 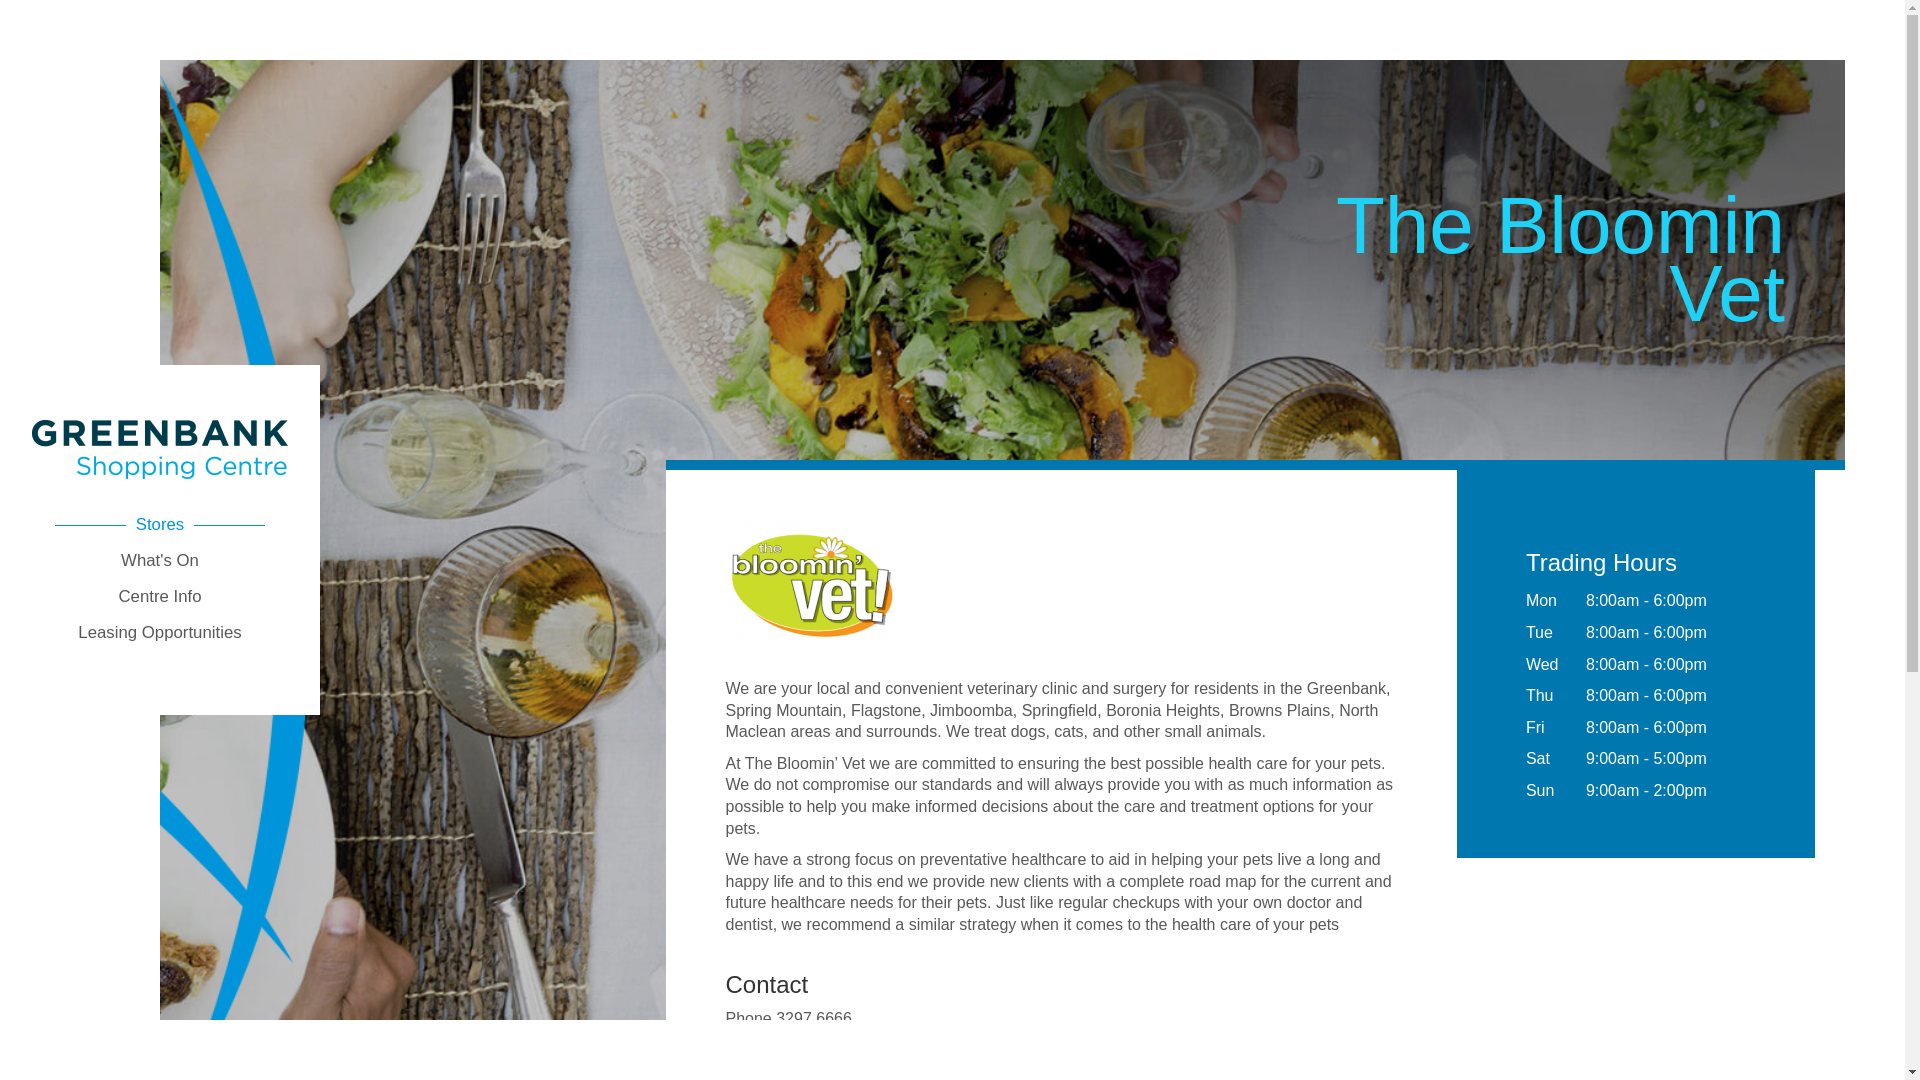 What do you see at coordinates (160, 560) in the screenshot?
I see `What's On` at bounding box center [160, 560].